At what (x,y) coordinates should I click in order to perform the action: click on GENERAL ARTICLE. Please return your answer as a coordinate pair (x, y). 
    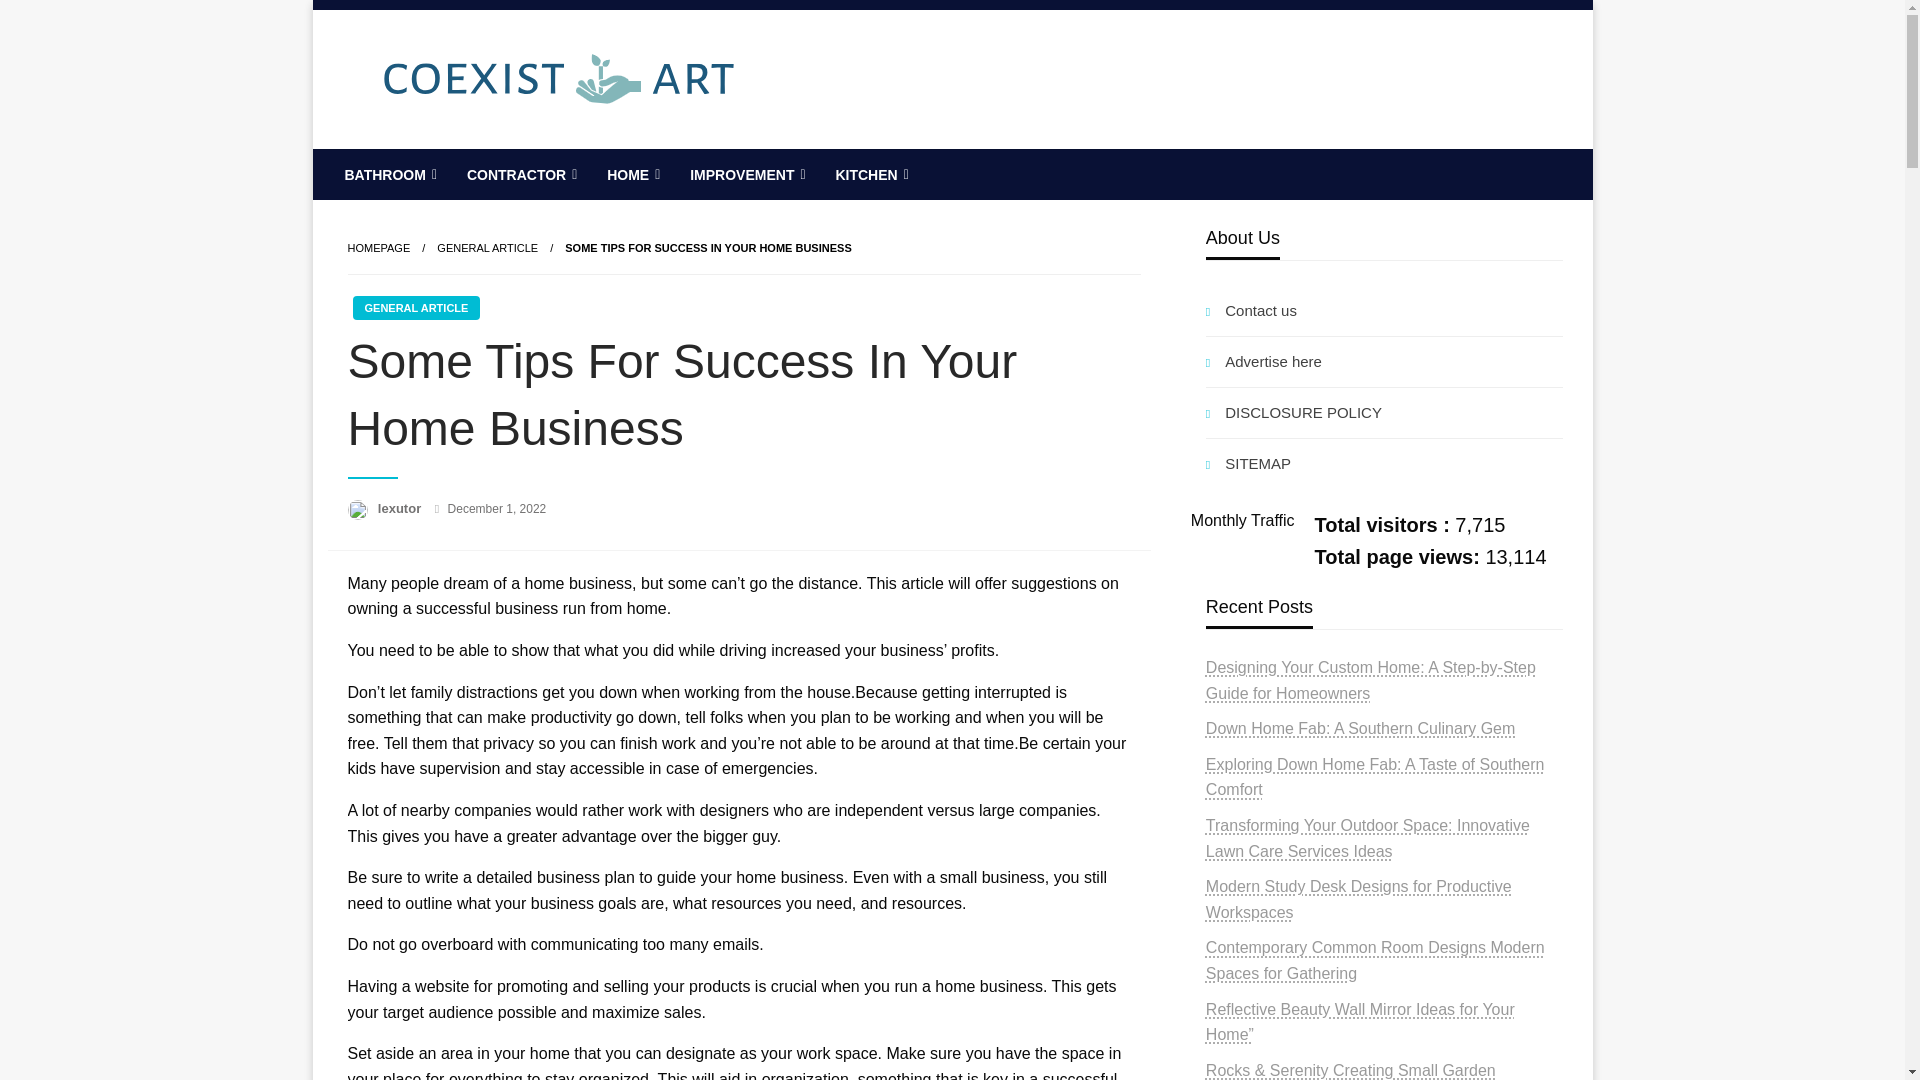
    Looking at the image, I should click on (416, 307).